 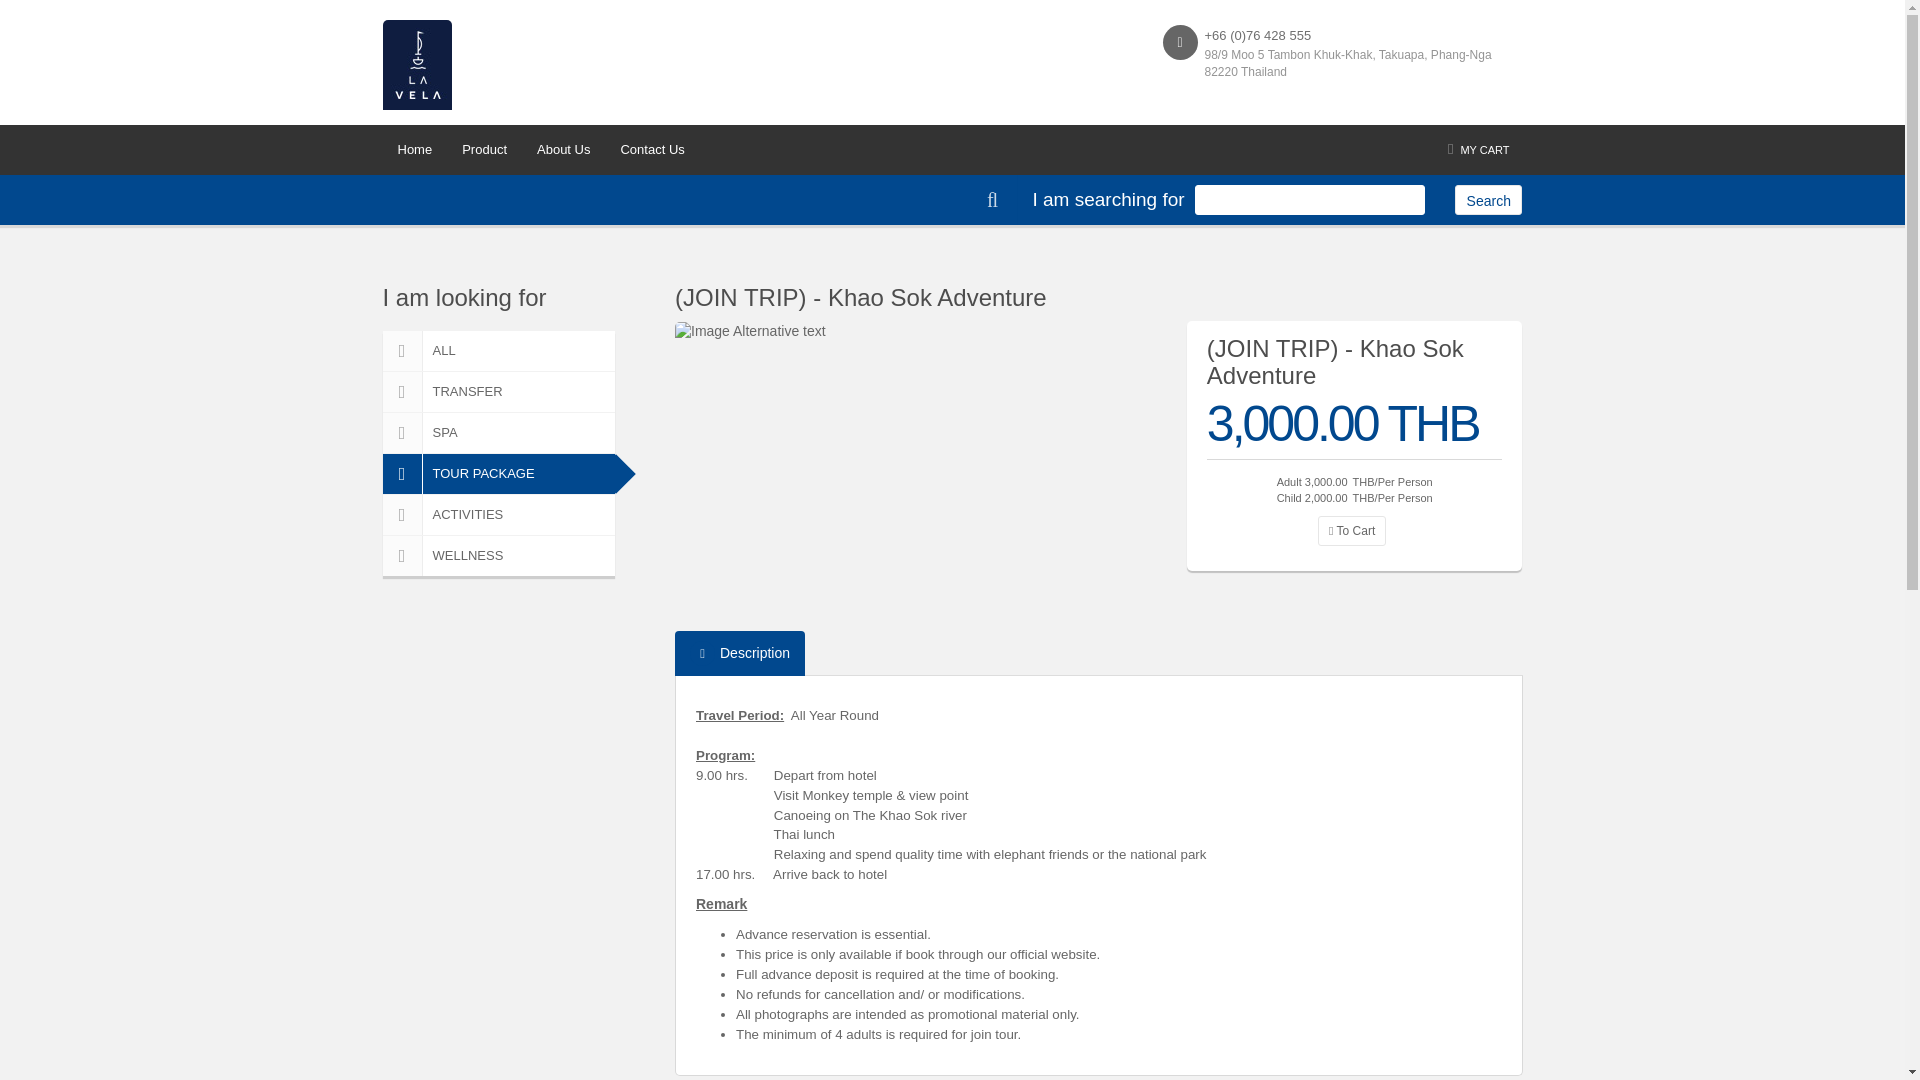 I want to click on SPA, so click(x=498, y=432).